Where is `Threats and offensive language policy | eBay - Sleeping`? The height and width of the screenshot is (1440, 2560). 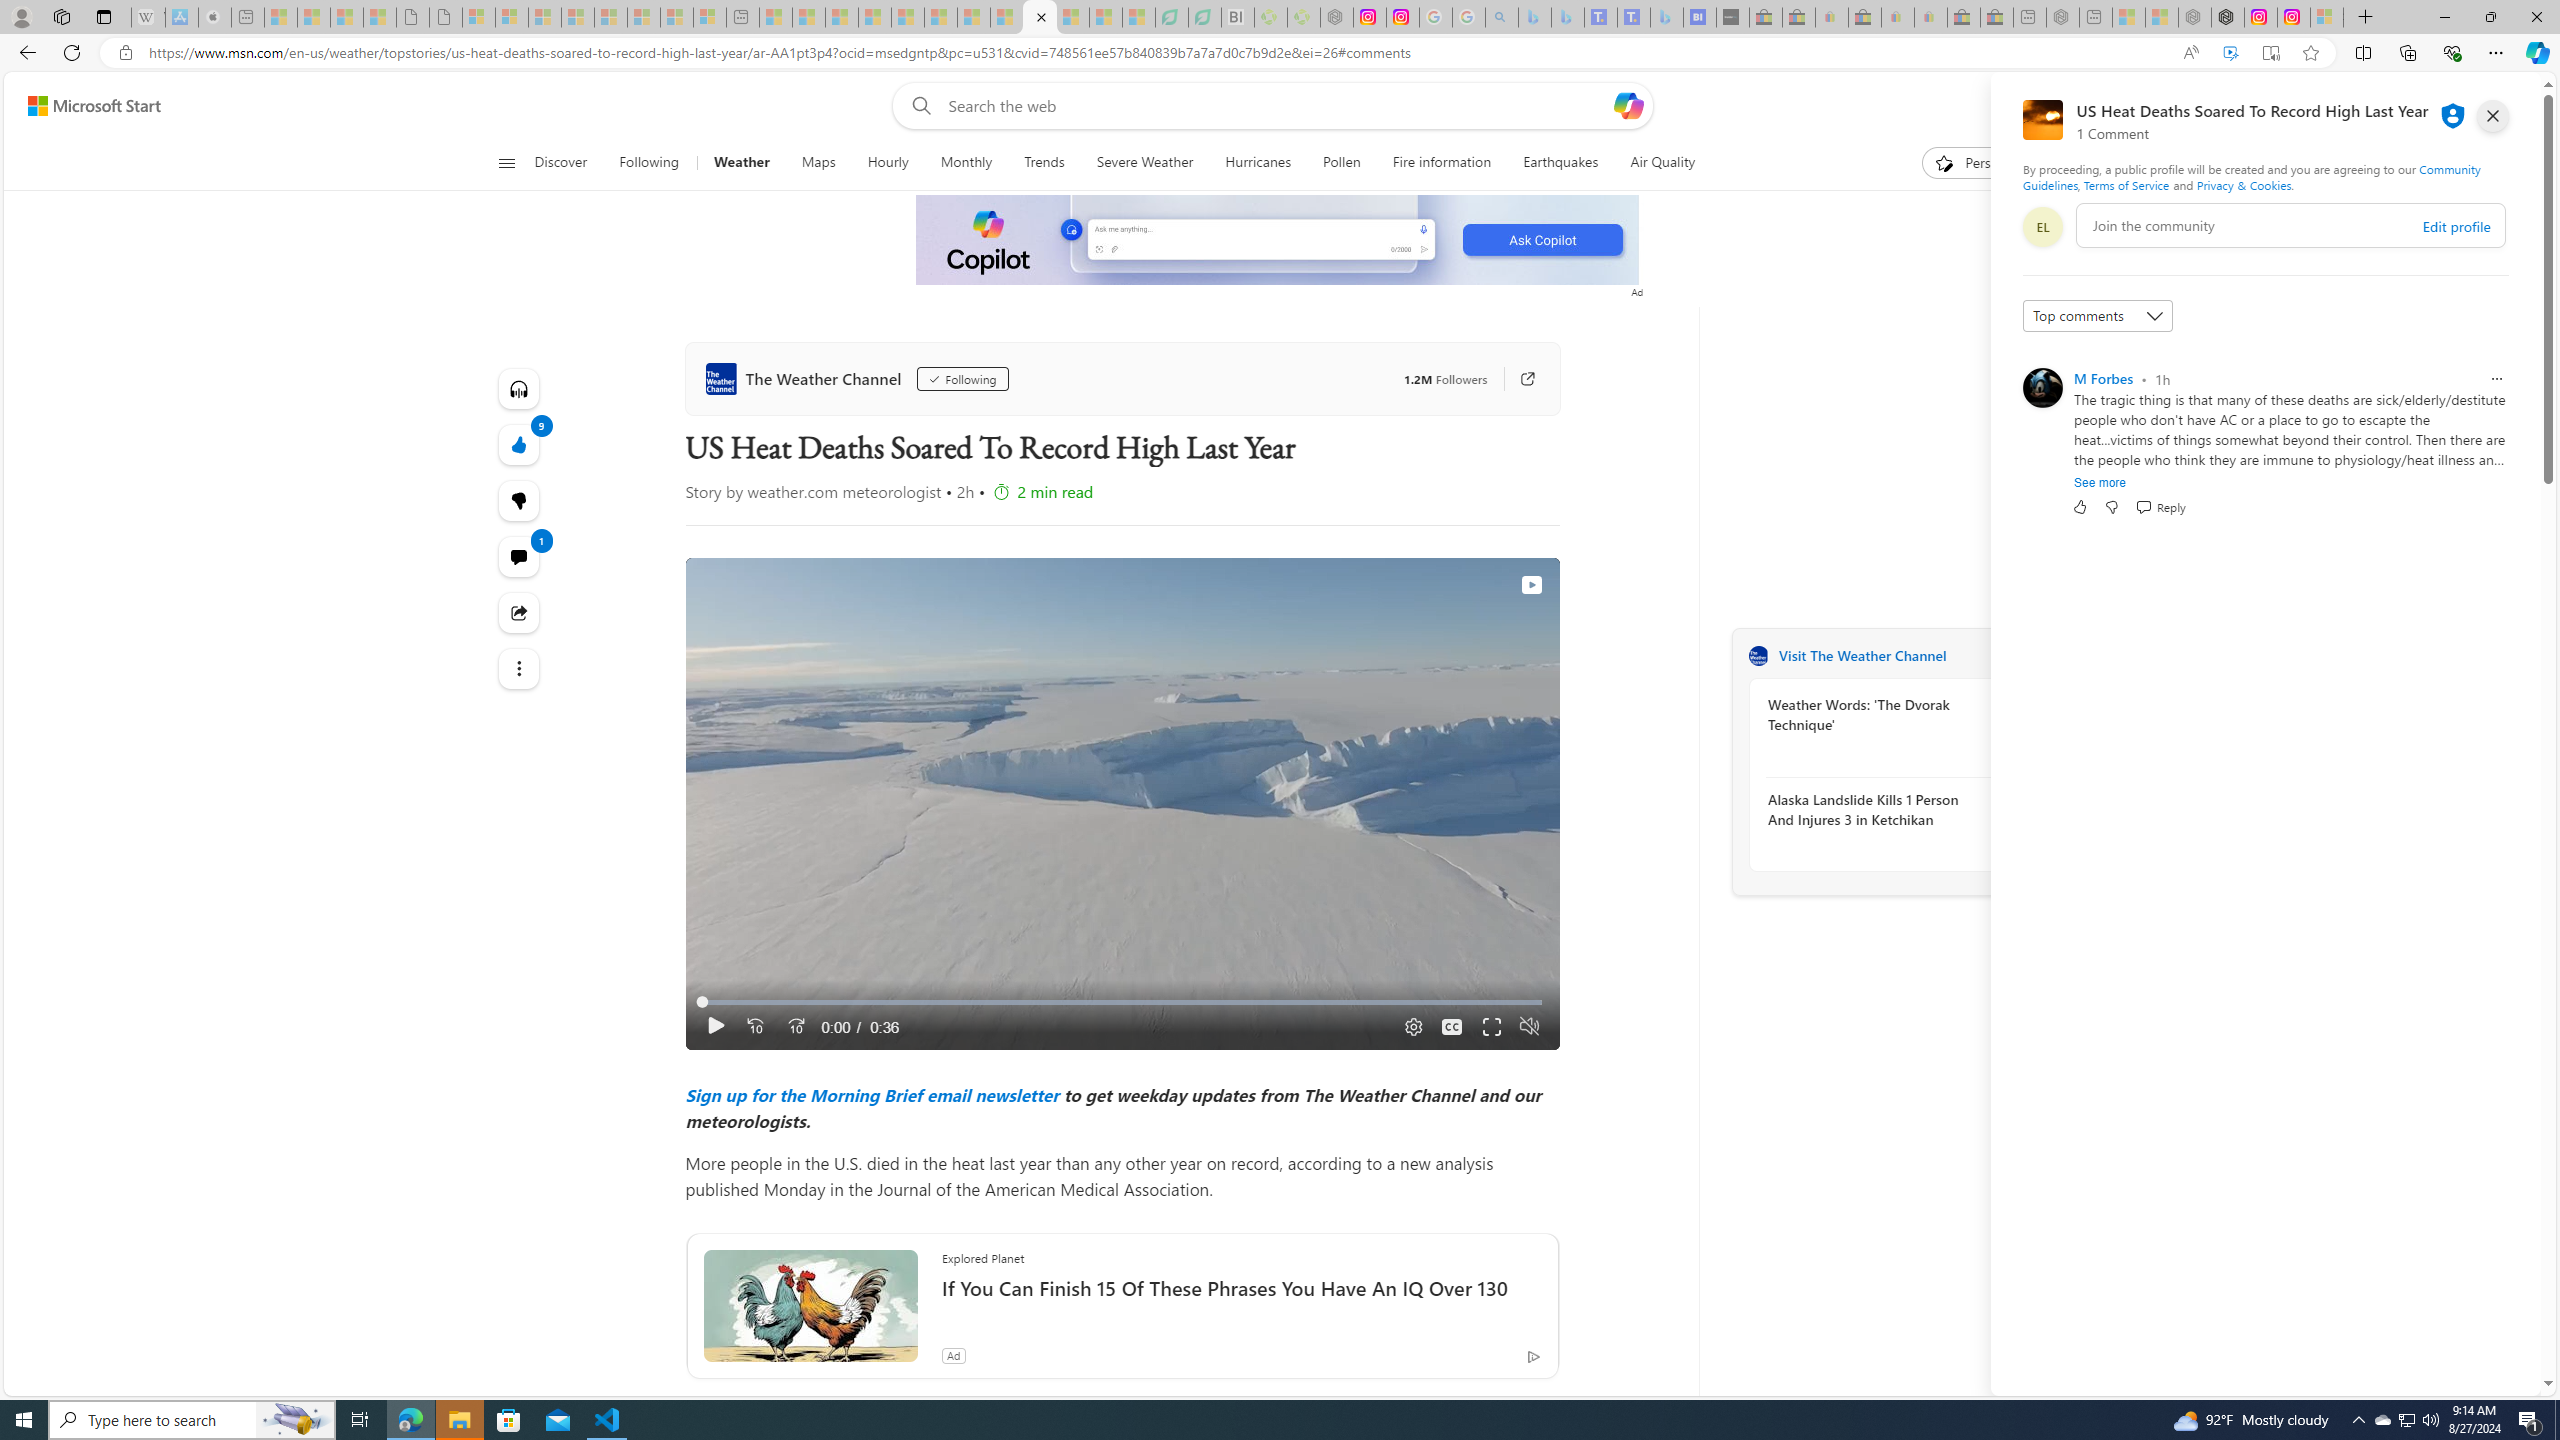
Threats and offensive language policy | eBay - Sleeping is located at coordinates (1898, 17).